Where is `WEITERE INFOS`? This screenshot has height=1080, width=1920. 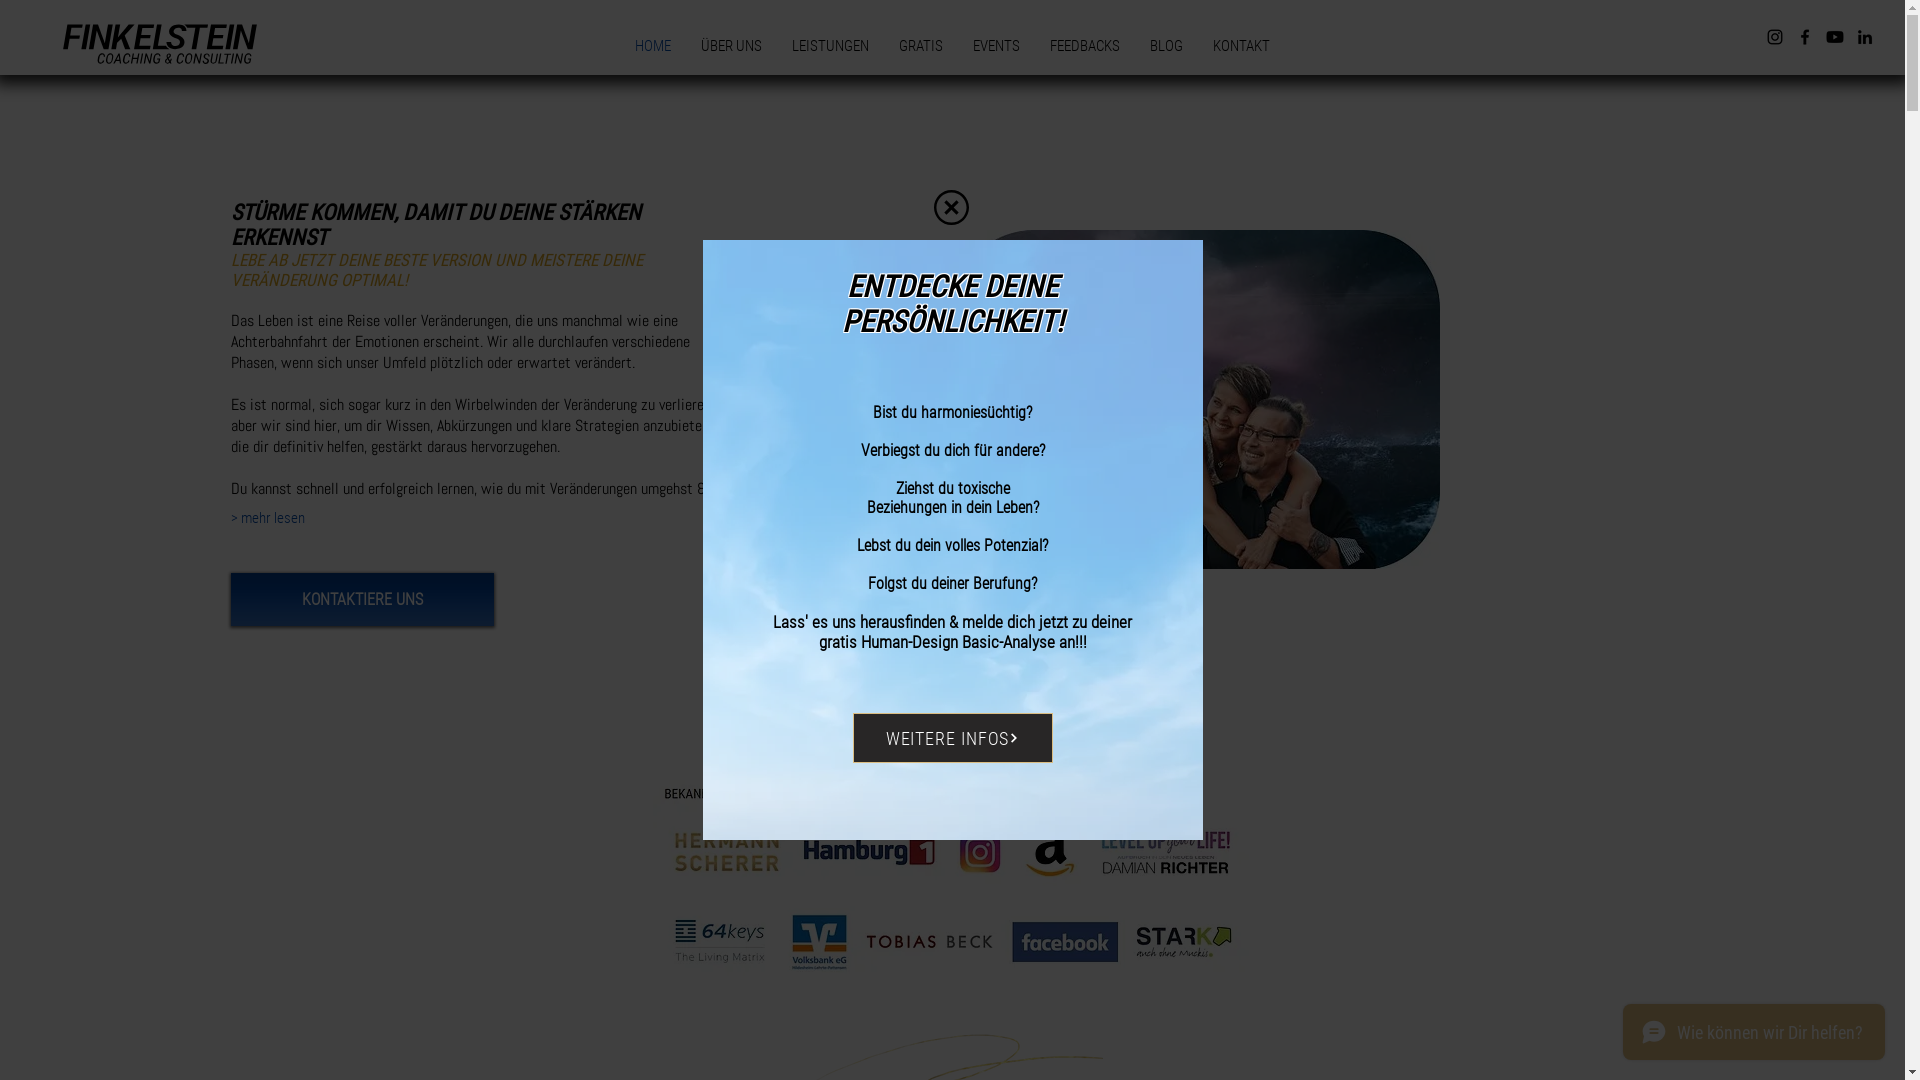 WEITERE INFOS is located at coordinates (952, 738).